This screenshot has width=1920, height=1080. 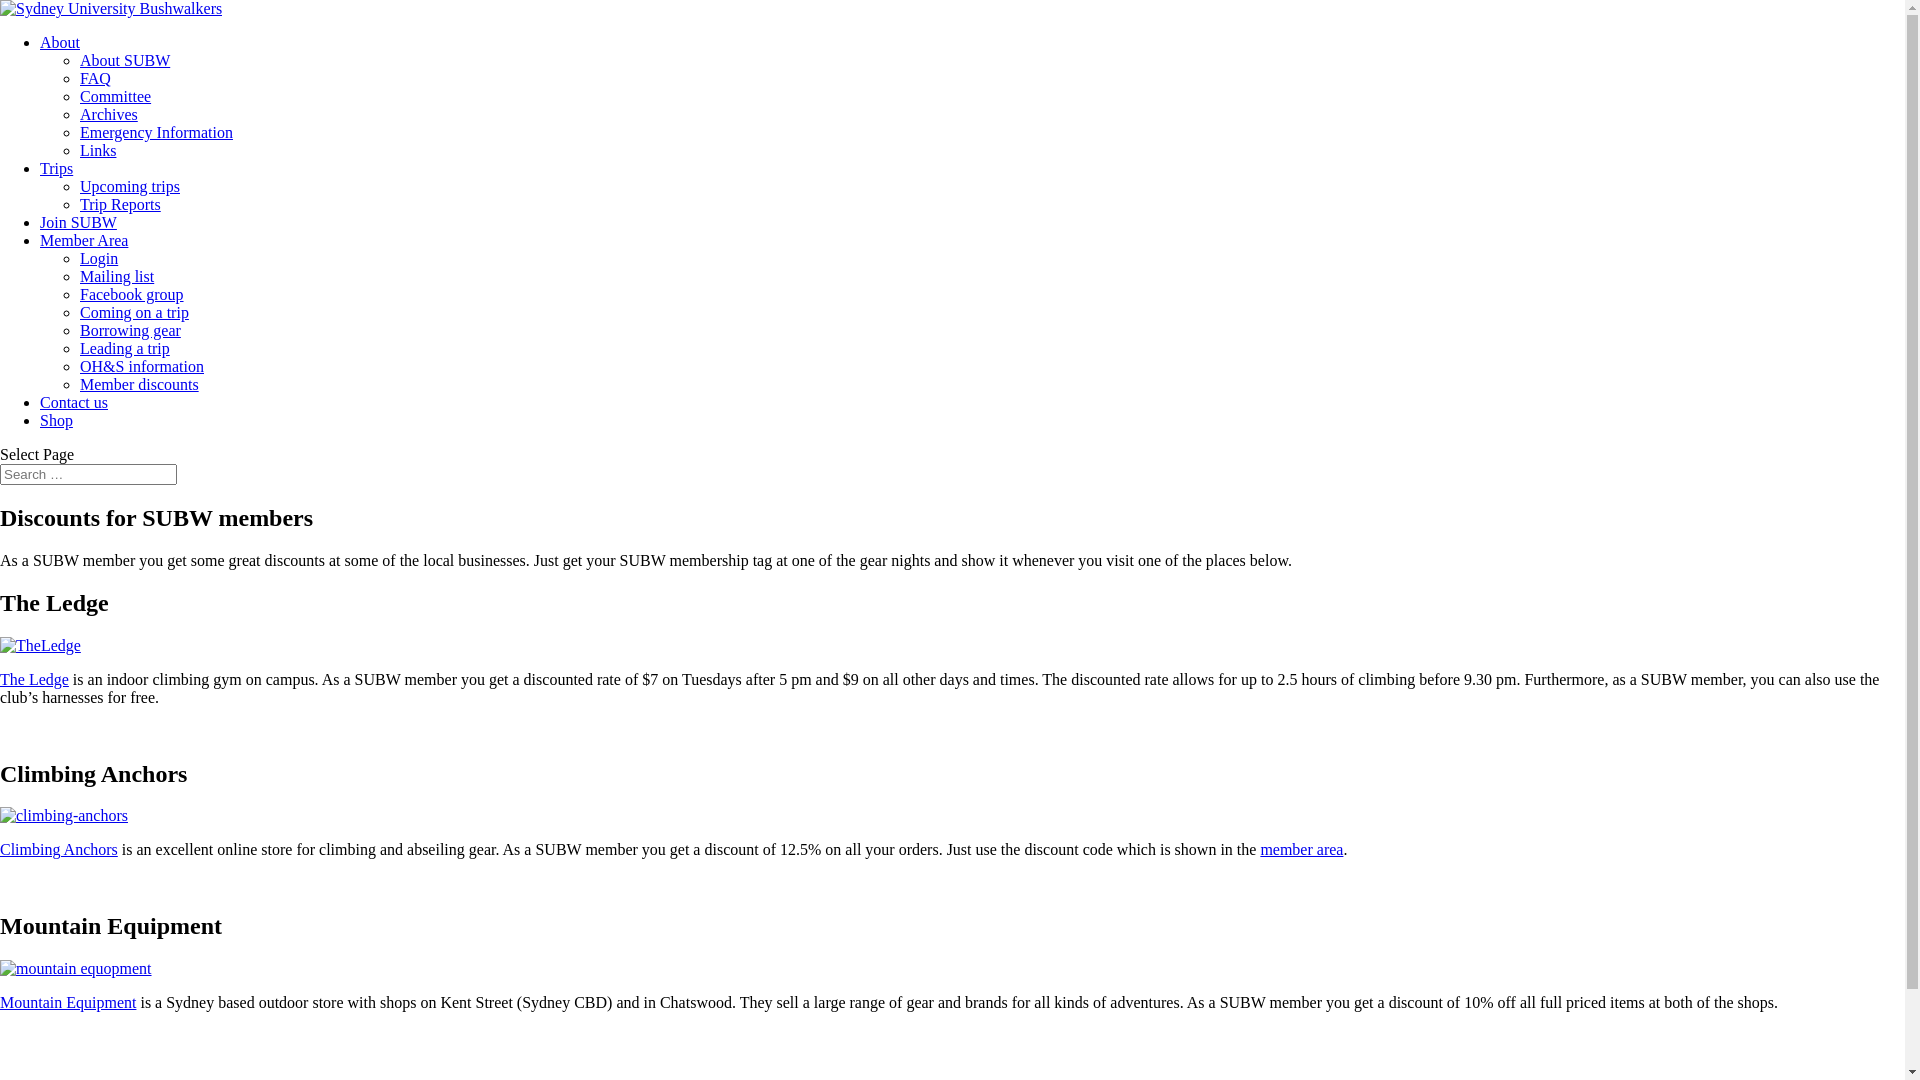 What do you see at coordinates (156, 132) in the screenshot?
I see `Emergency Information` at bounding box center [156, 132].